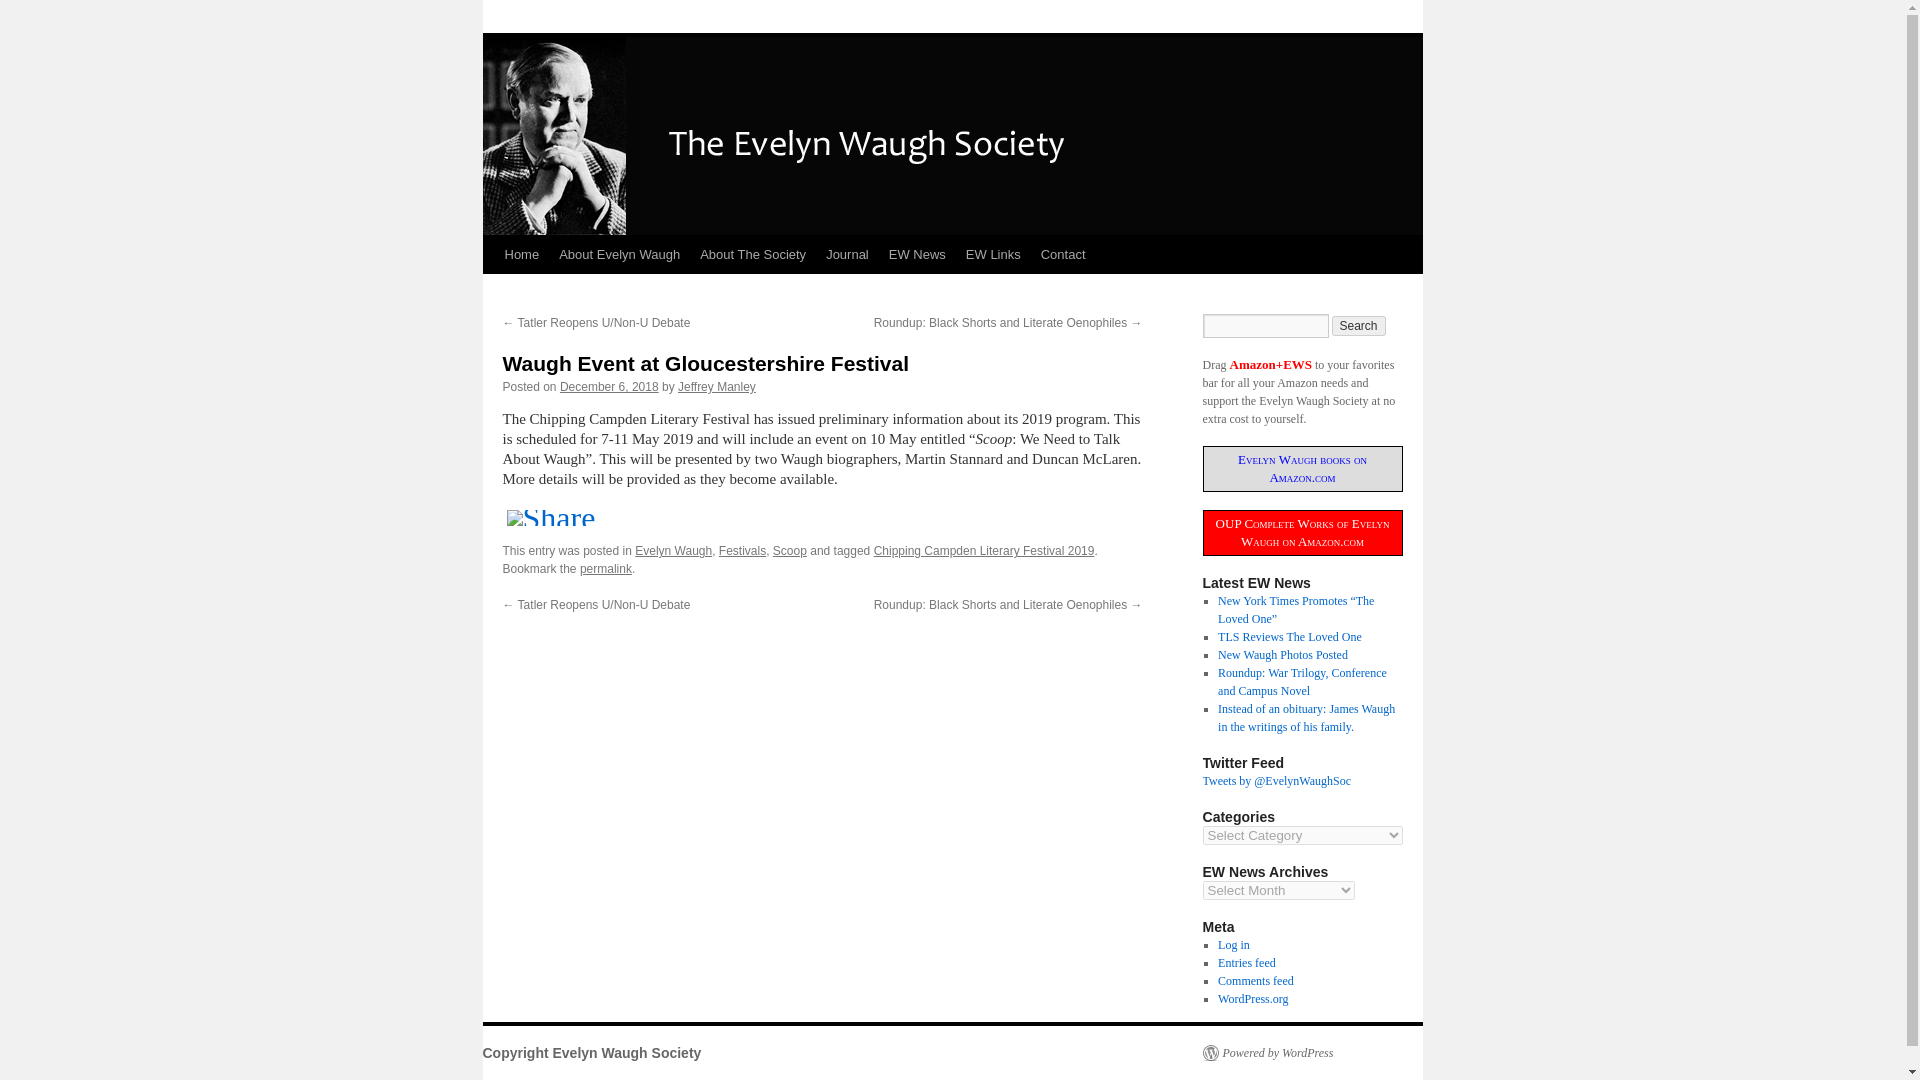 The image size is (1920, 1080). Describe the element at coordinates (716, 387) in the screenshot. I see `Jeffrey Manley` at that location.